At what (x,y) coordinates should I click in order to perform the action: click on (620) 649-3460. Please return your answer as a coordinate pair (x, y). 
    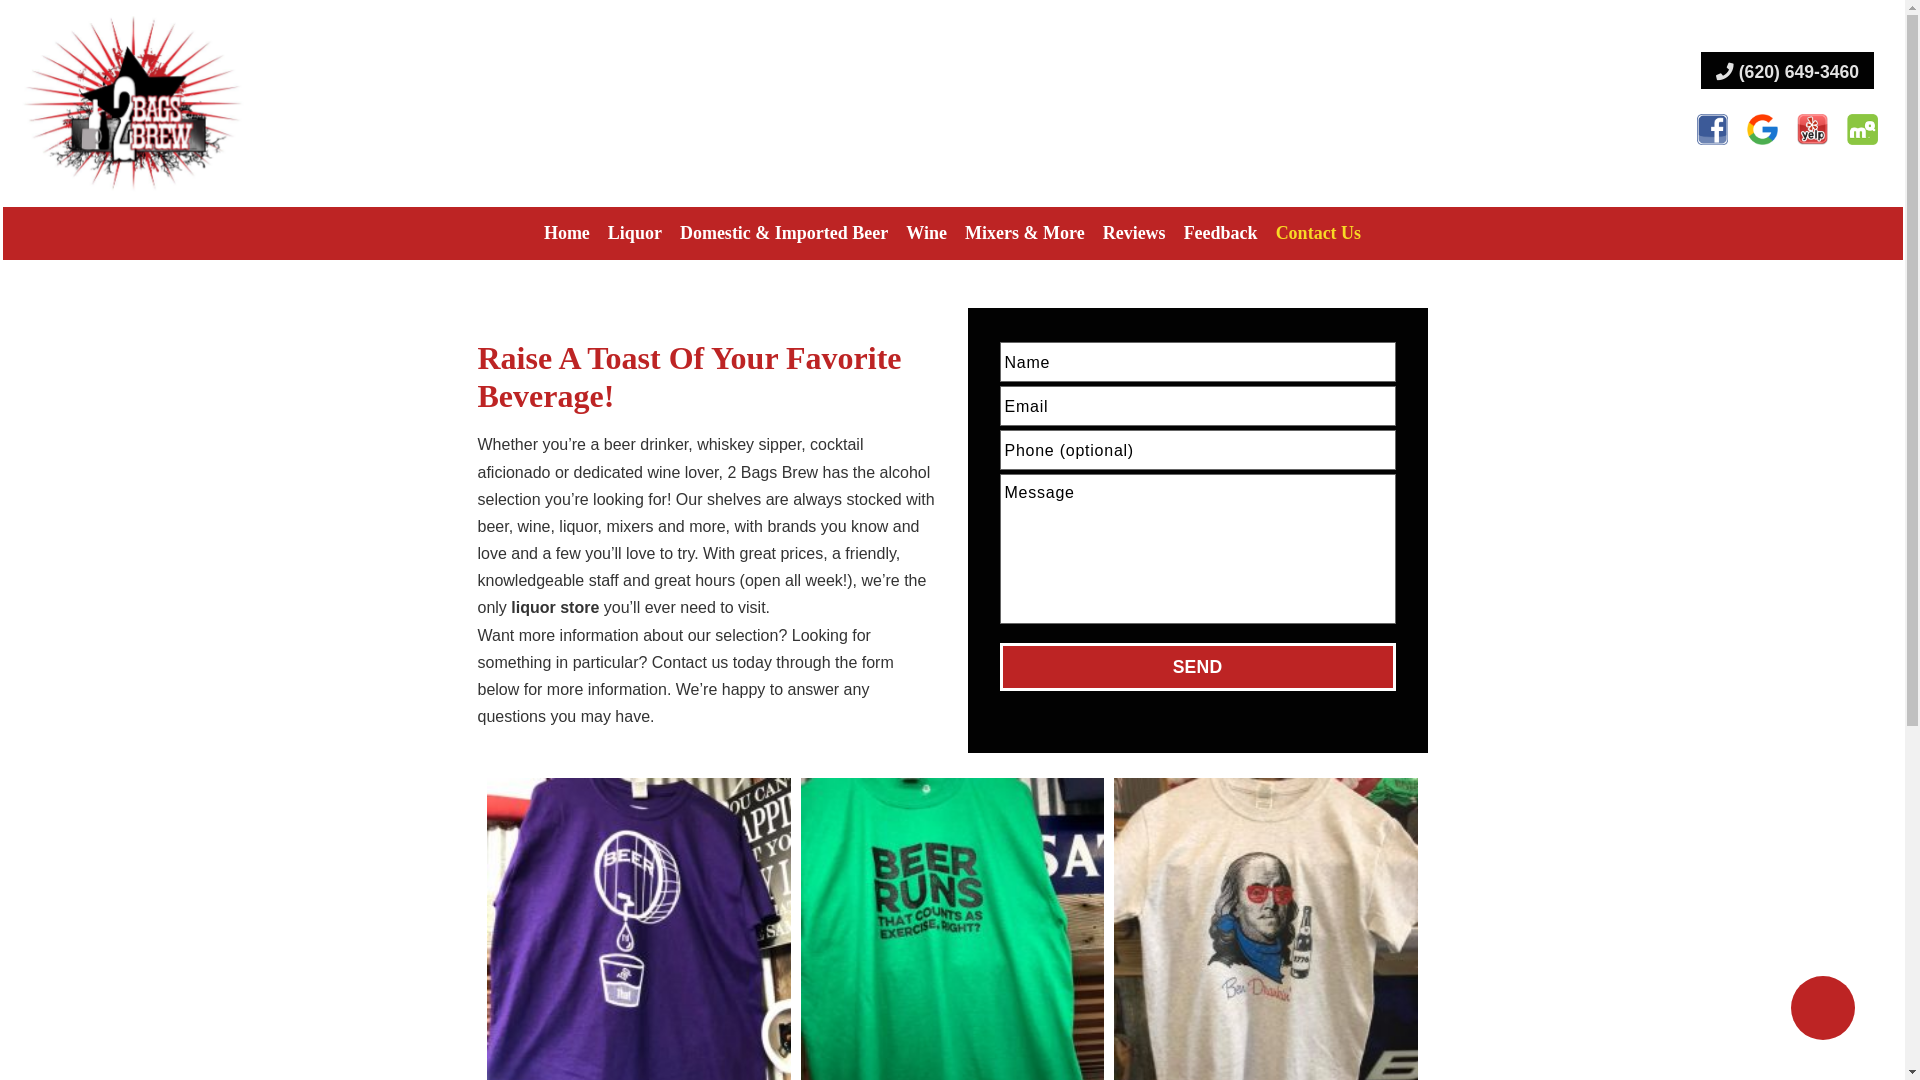
    Looking at the image, I should click on (1788, 70).